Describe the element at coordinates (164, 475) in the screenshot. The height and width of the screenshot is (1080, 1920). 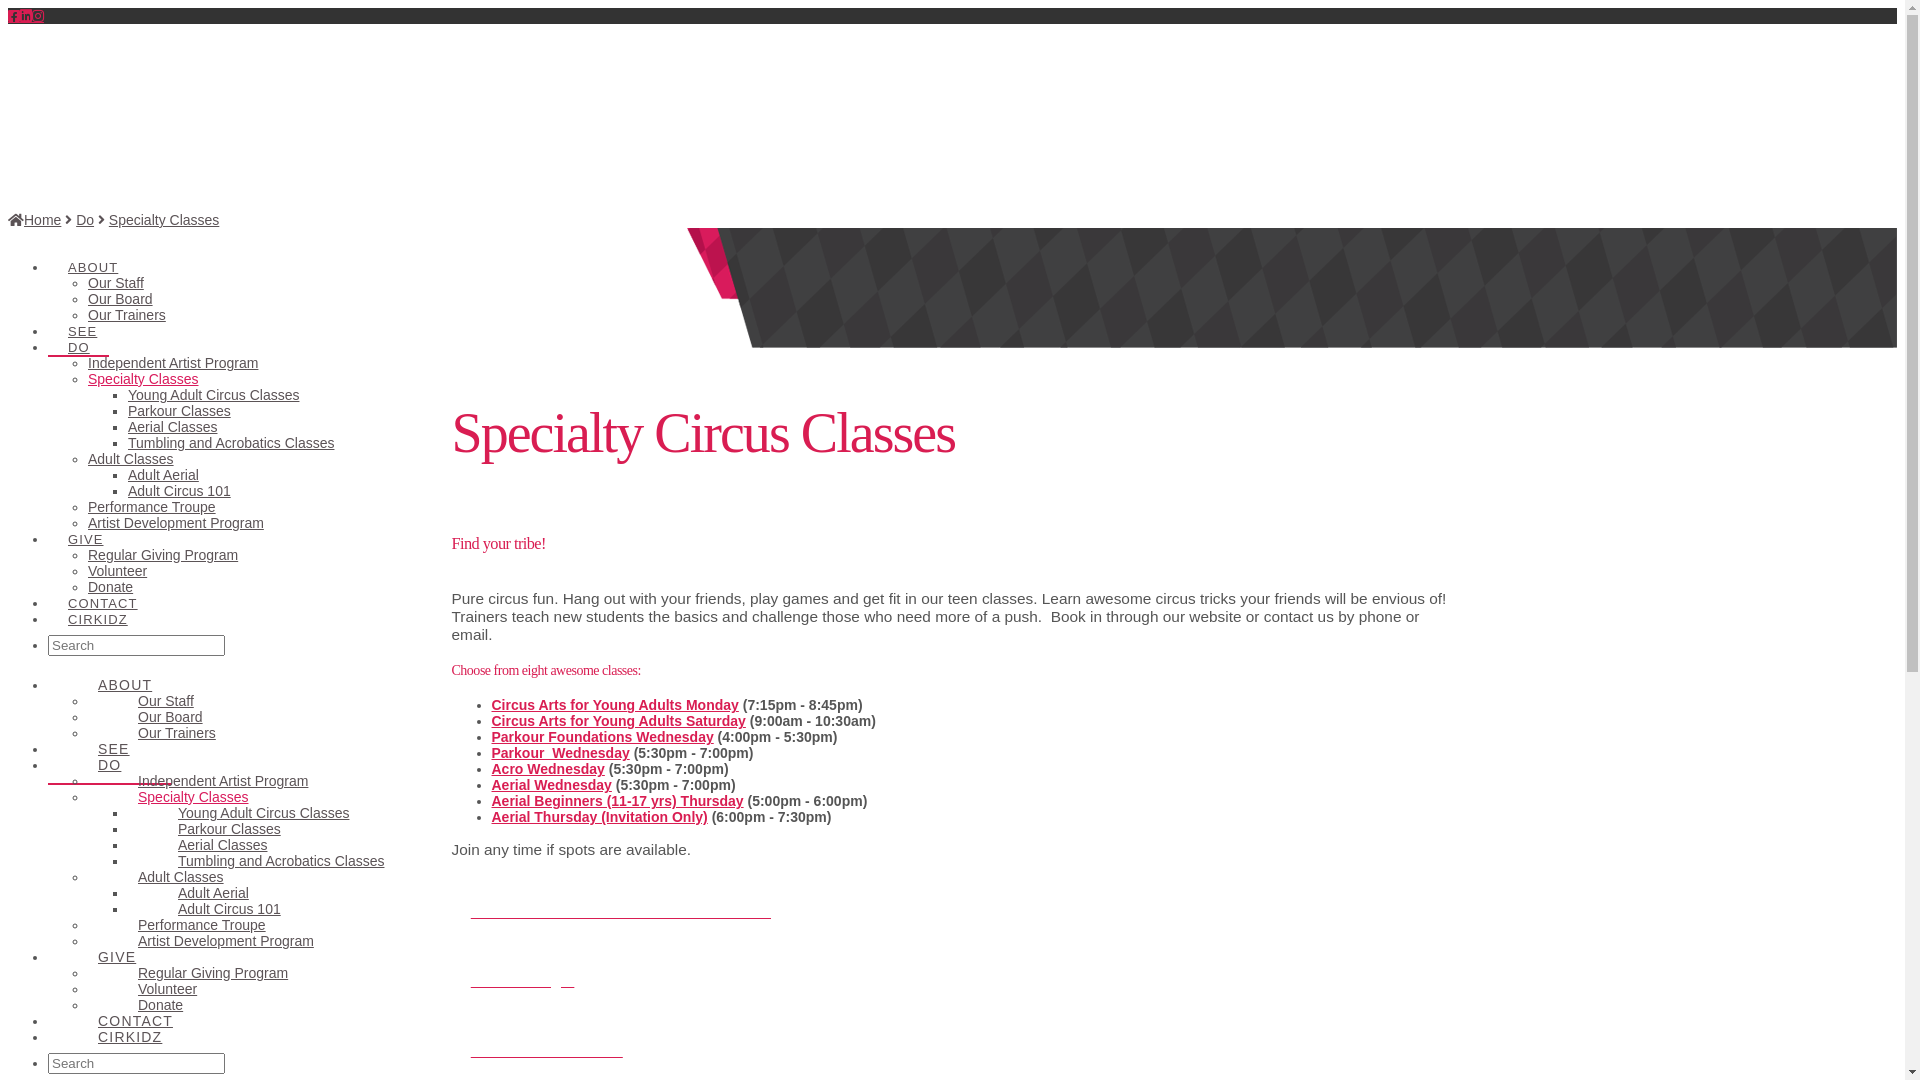
I see `Adult Aerial` at that location.